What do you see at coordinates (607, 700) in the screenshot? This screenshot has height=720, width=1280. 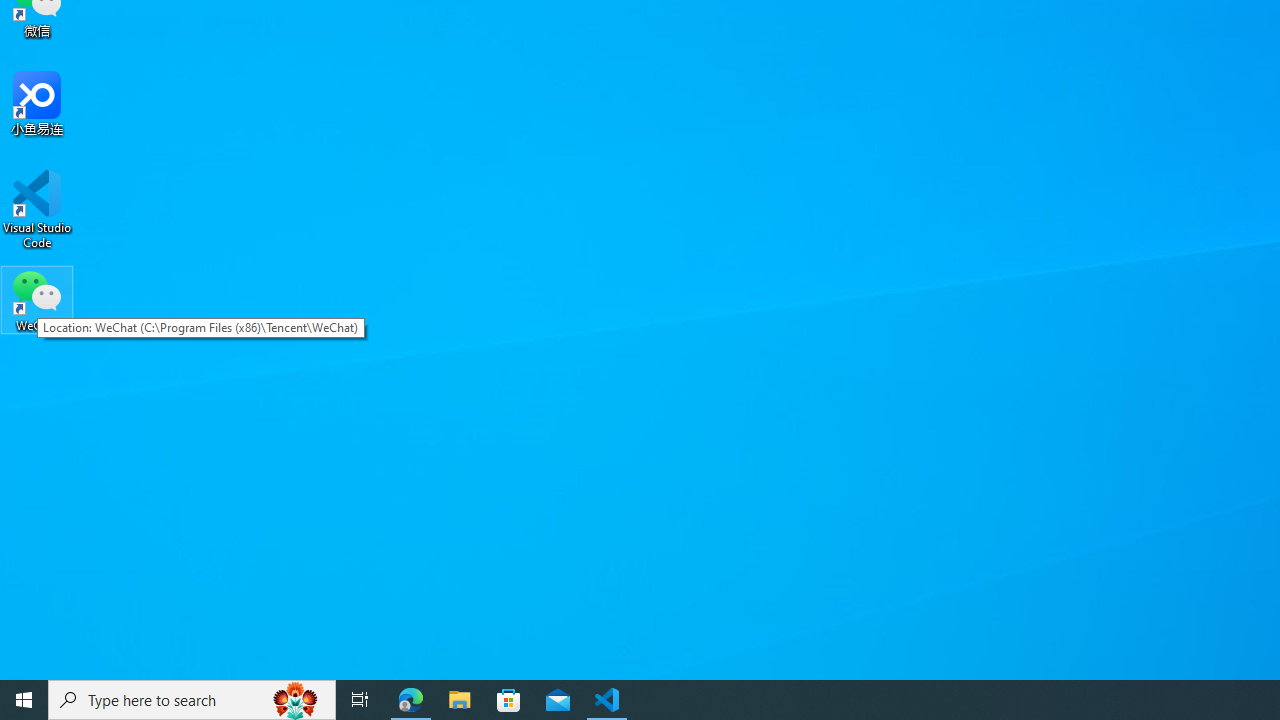 I see `Visual Studio Code - 1 running window` at bounding box center [607, 700].